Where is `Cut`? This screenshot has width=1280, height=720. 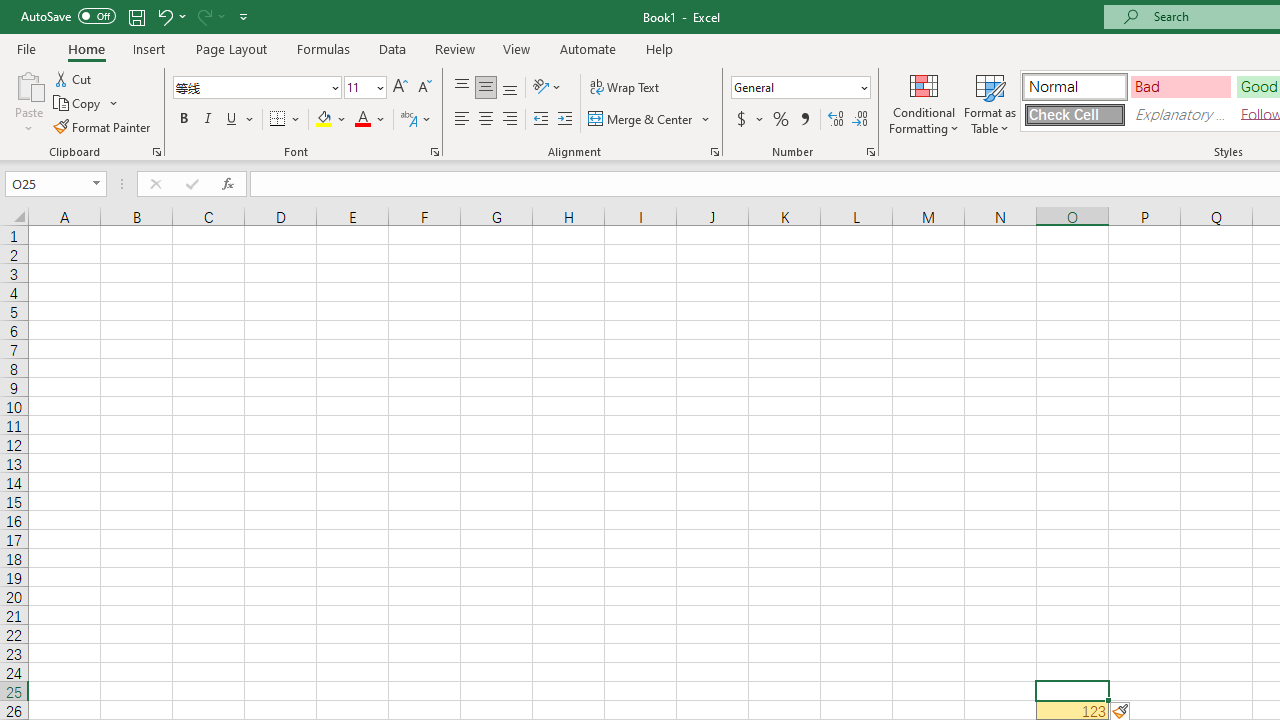
Cut is located at coordinates (74, 78).